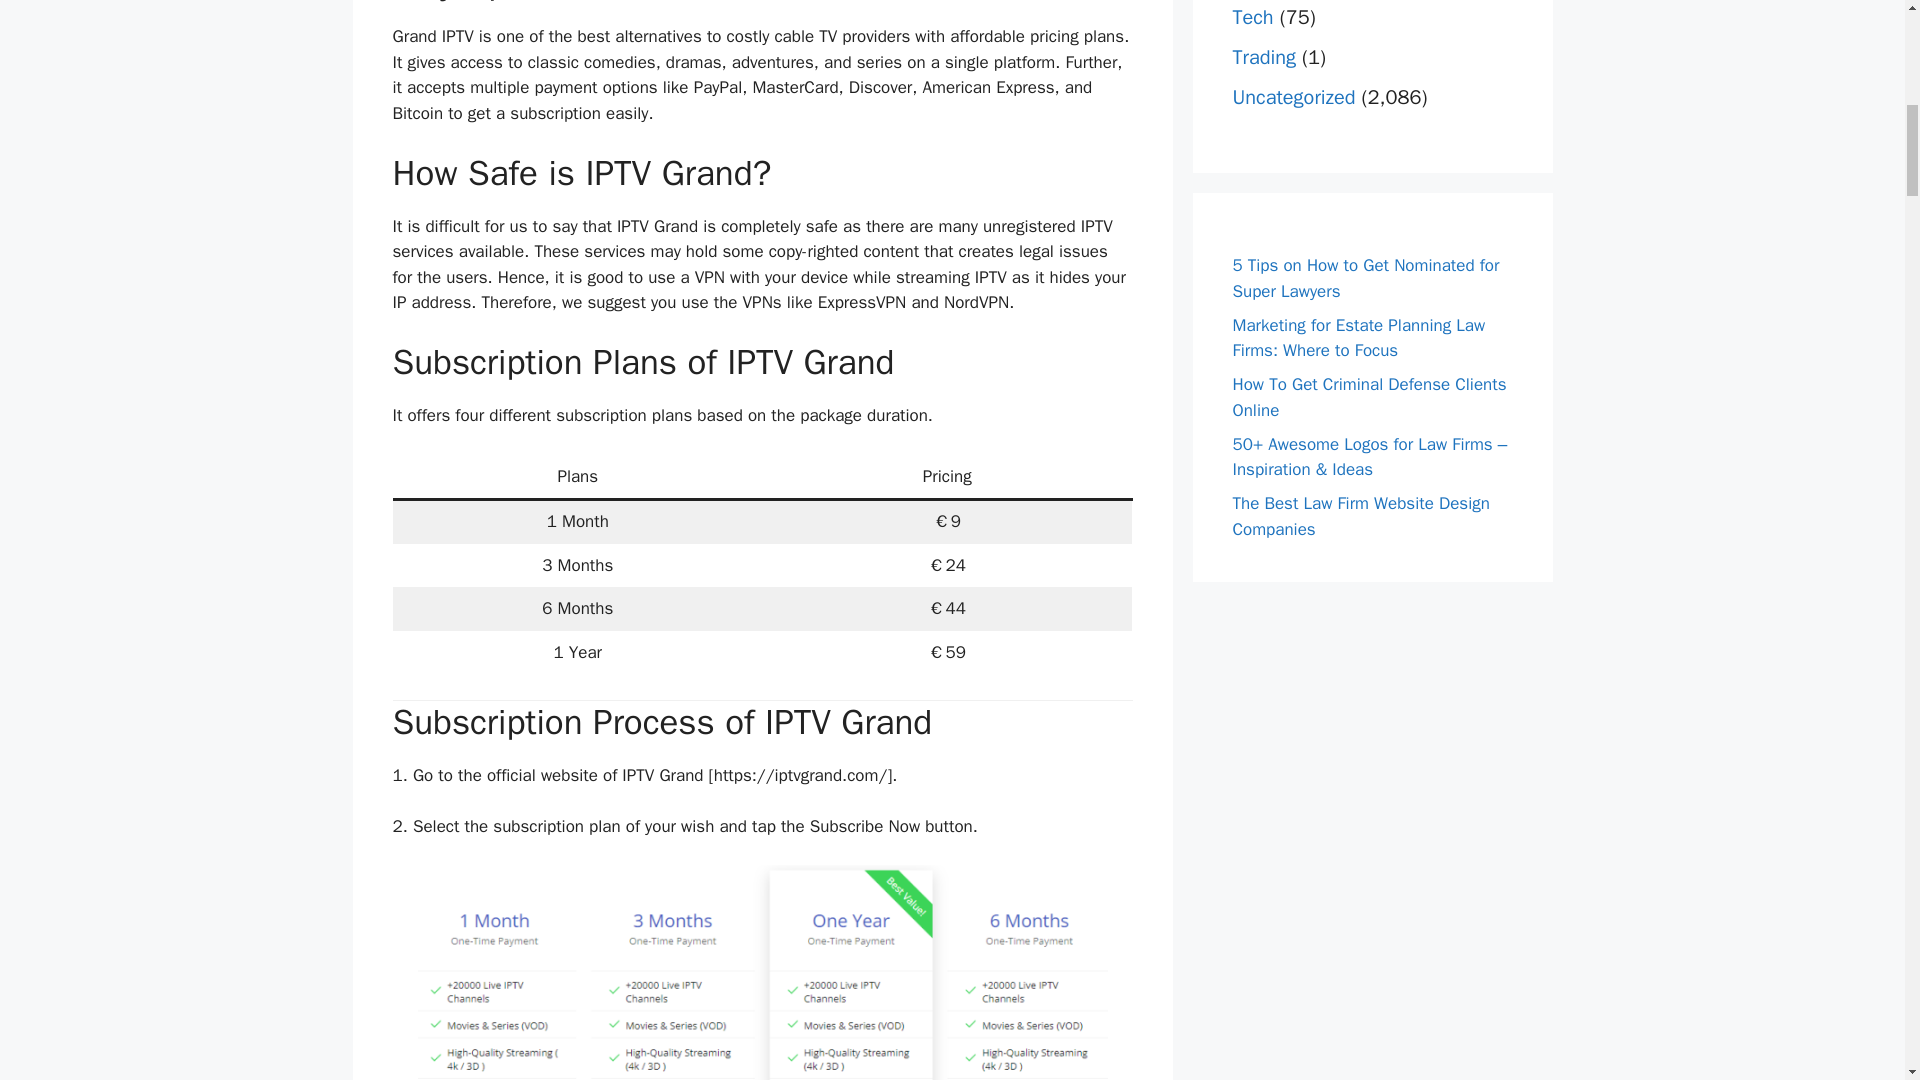  I want to click on The Best Law Firm Website Design Companies, so click(1360, 516).